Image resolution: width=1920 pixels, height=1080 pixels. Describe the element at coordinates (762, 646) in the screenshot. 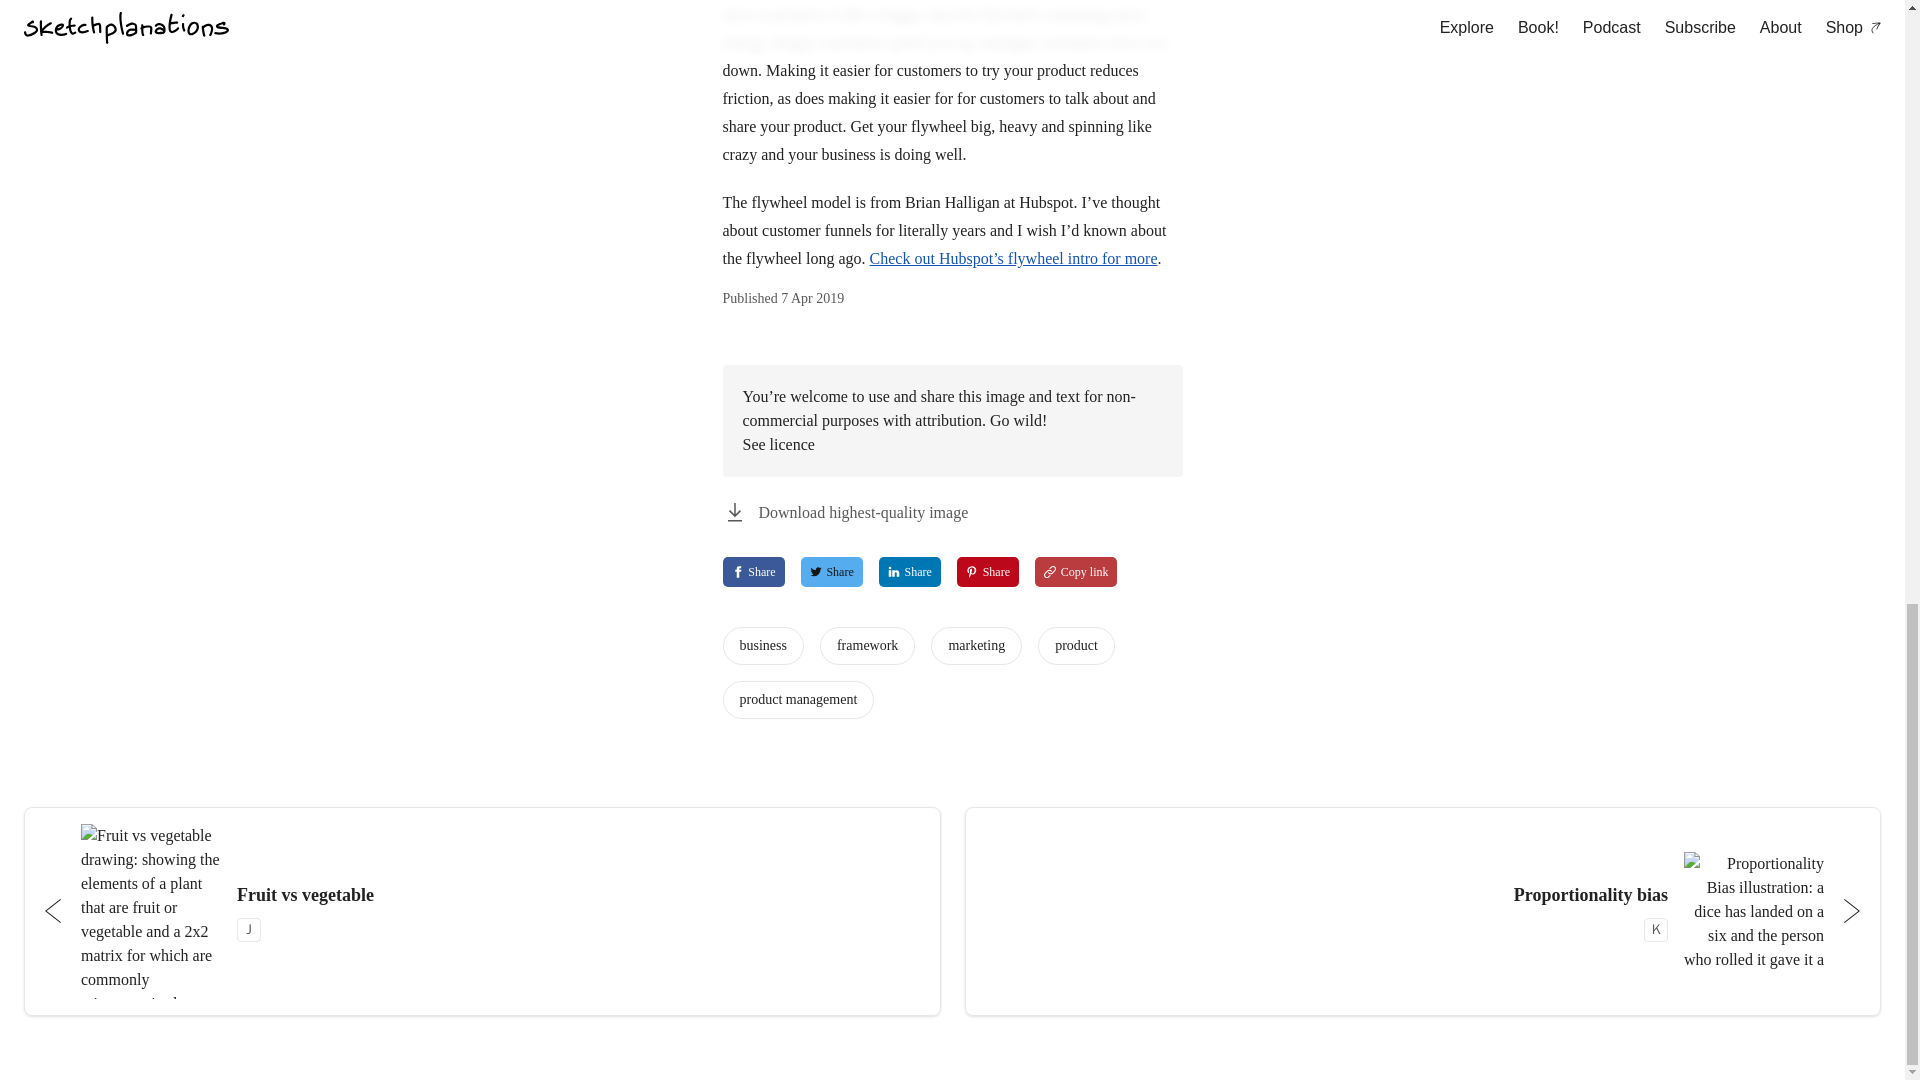

I see `framework` at that location.